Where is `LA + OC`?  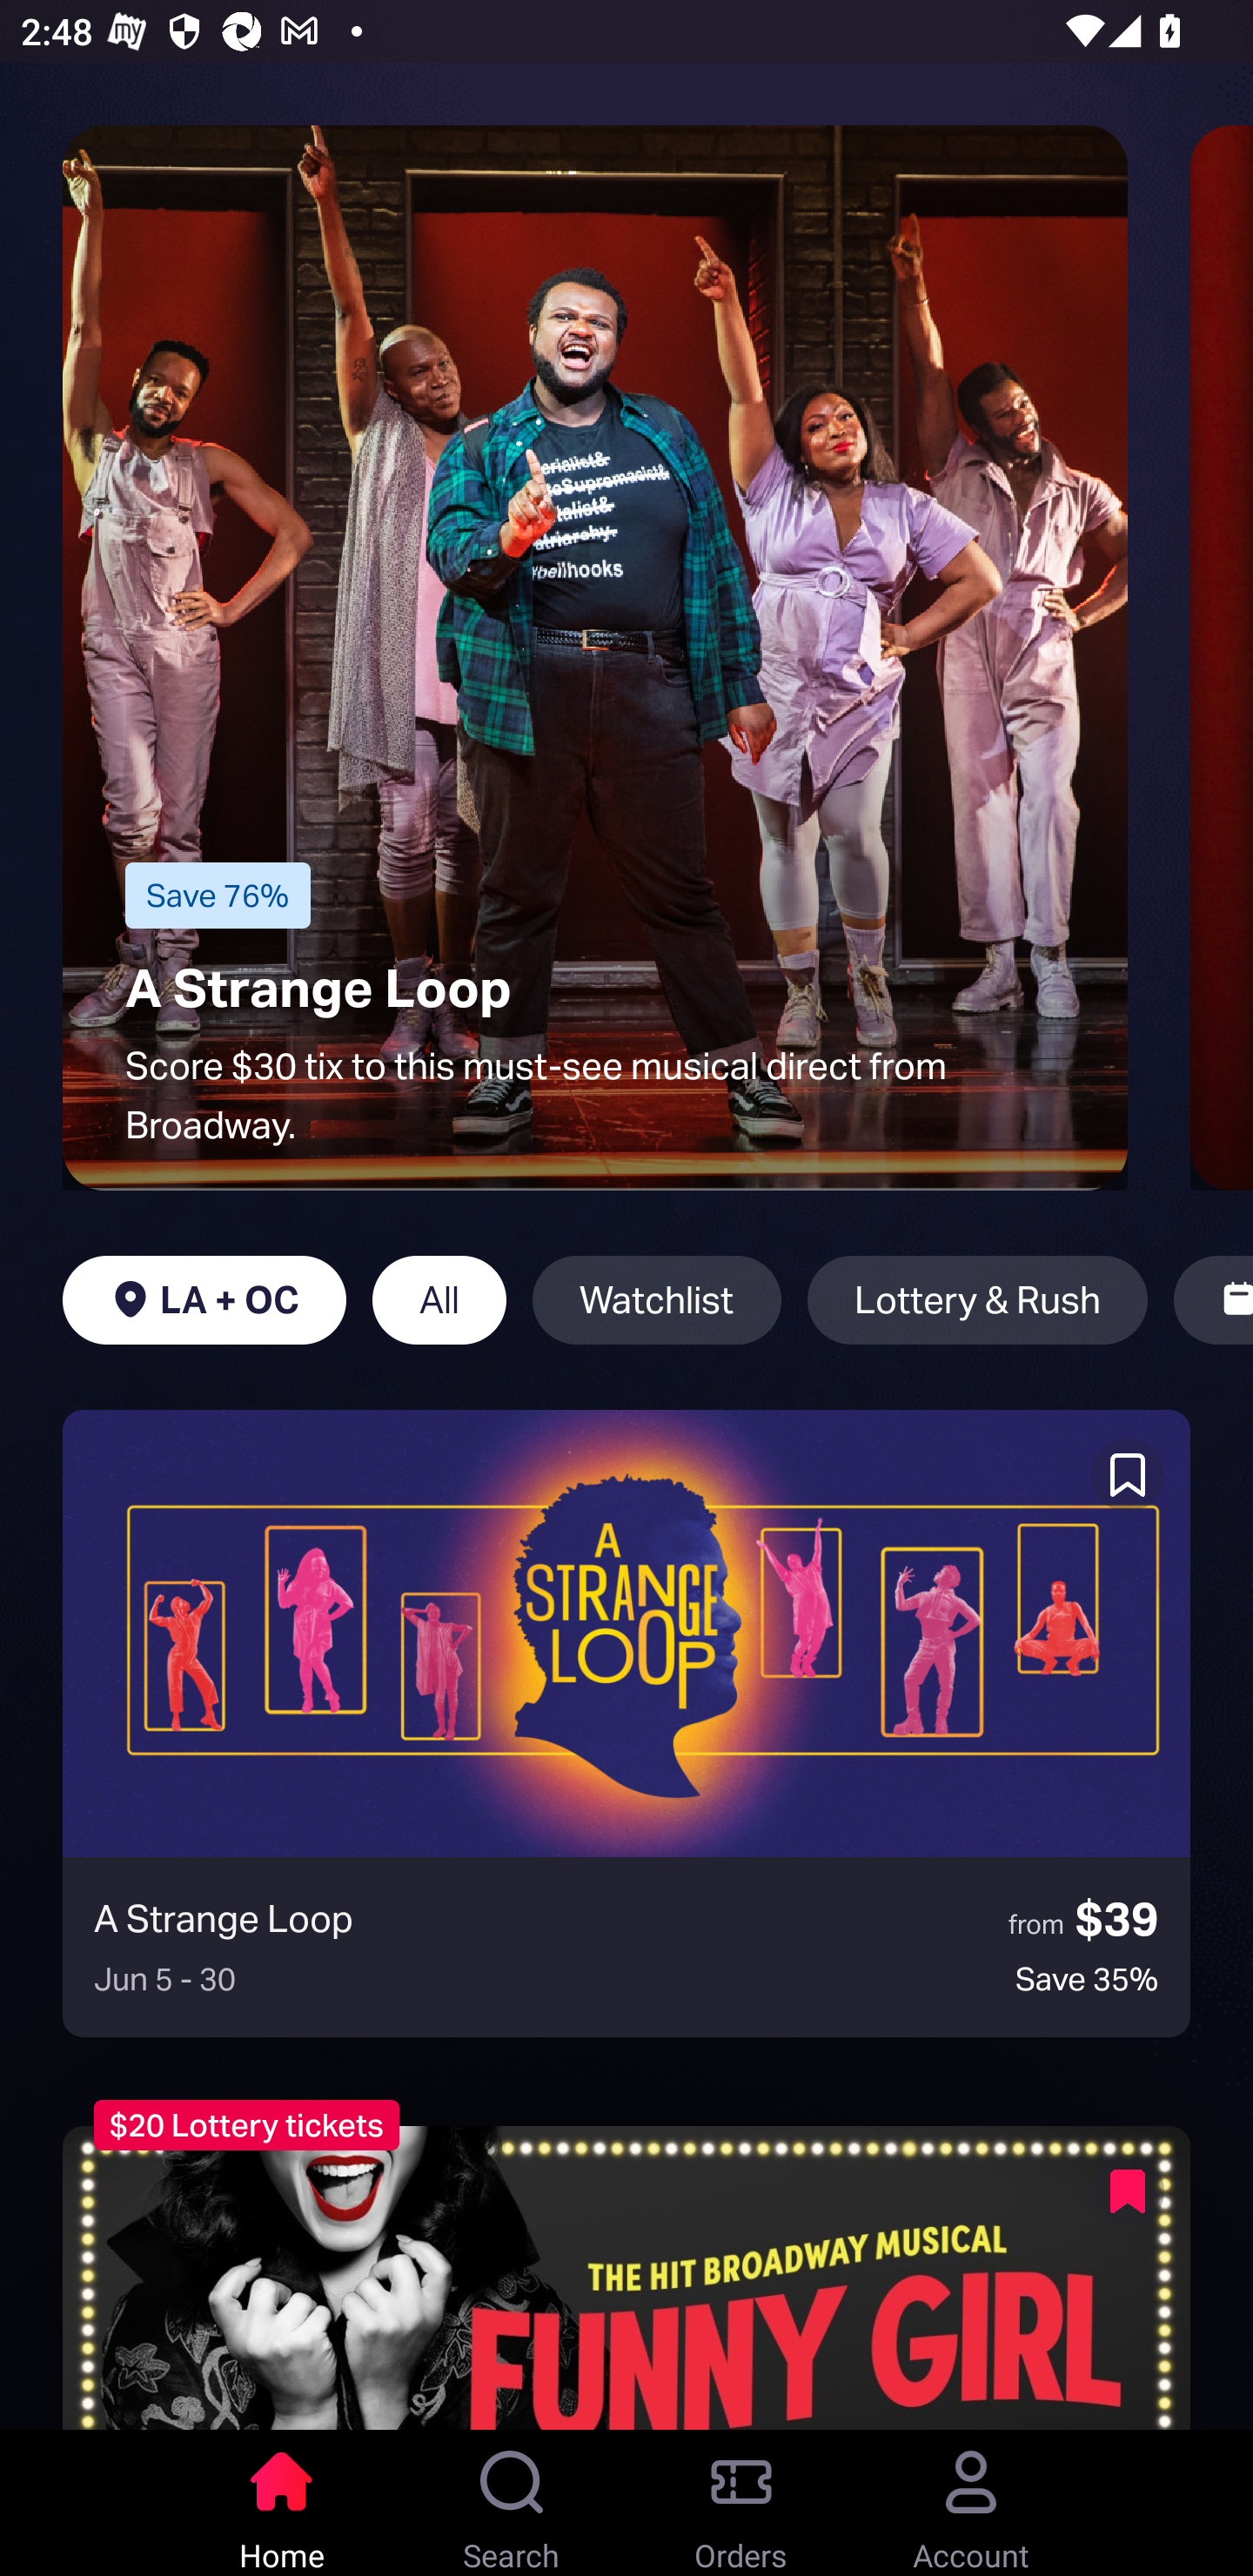
LA + OC is located at coordinates (204, 1300).